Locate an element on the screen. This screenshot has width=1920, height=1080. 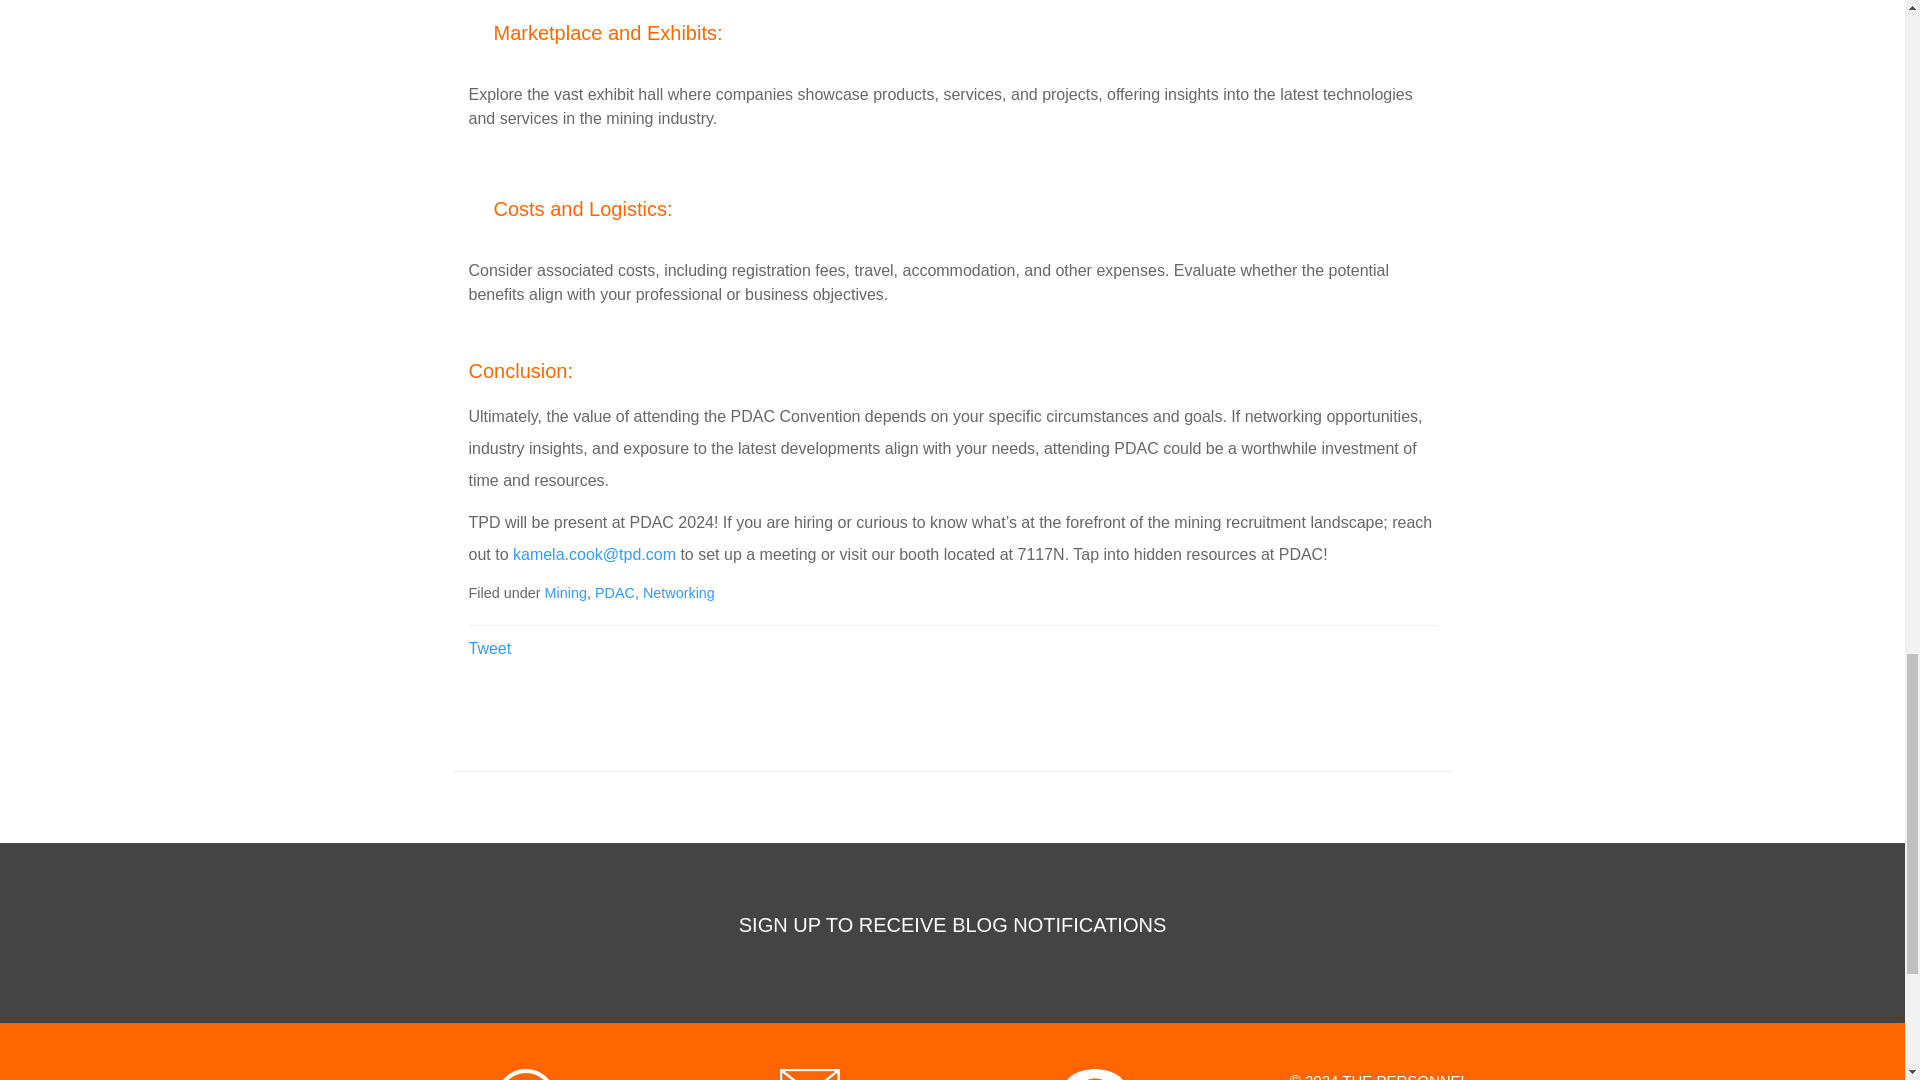
Mining is located at coordinates (564, 592).